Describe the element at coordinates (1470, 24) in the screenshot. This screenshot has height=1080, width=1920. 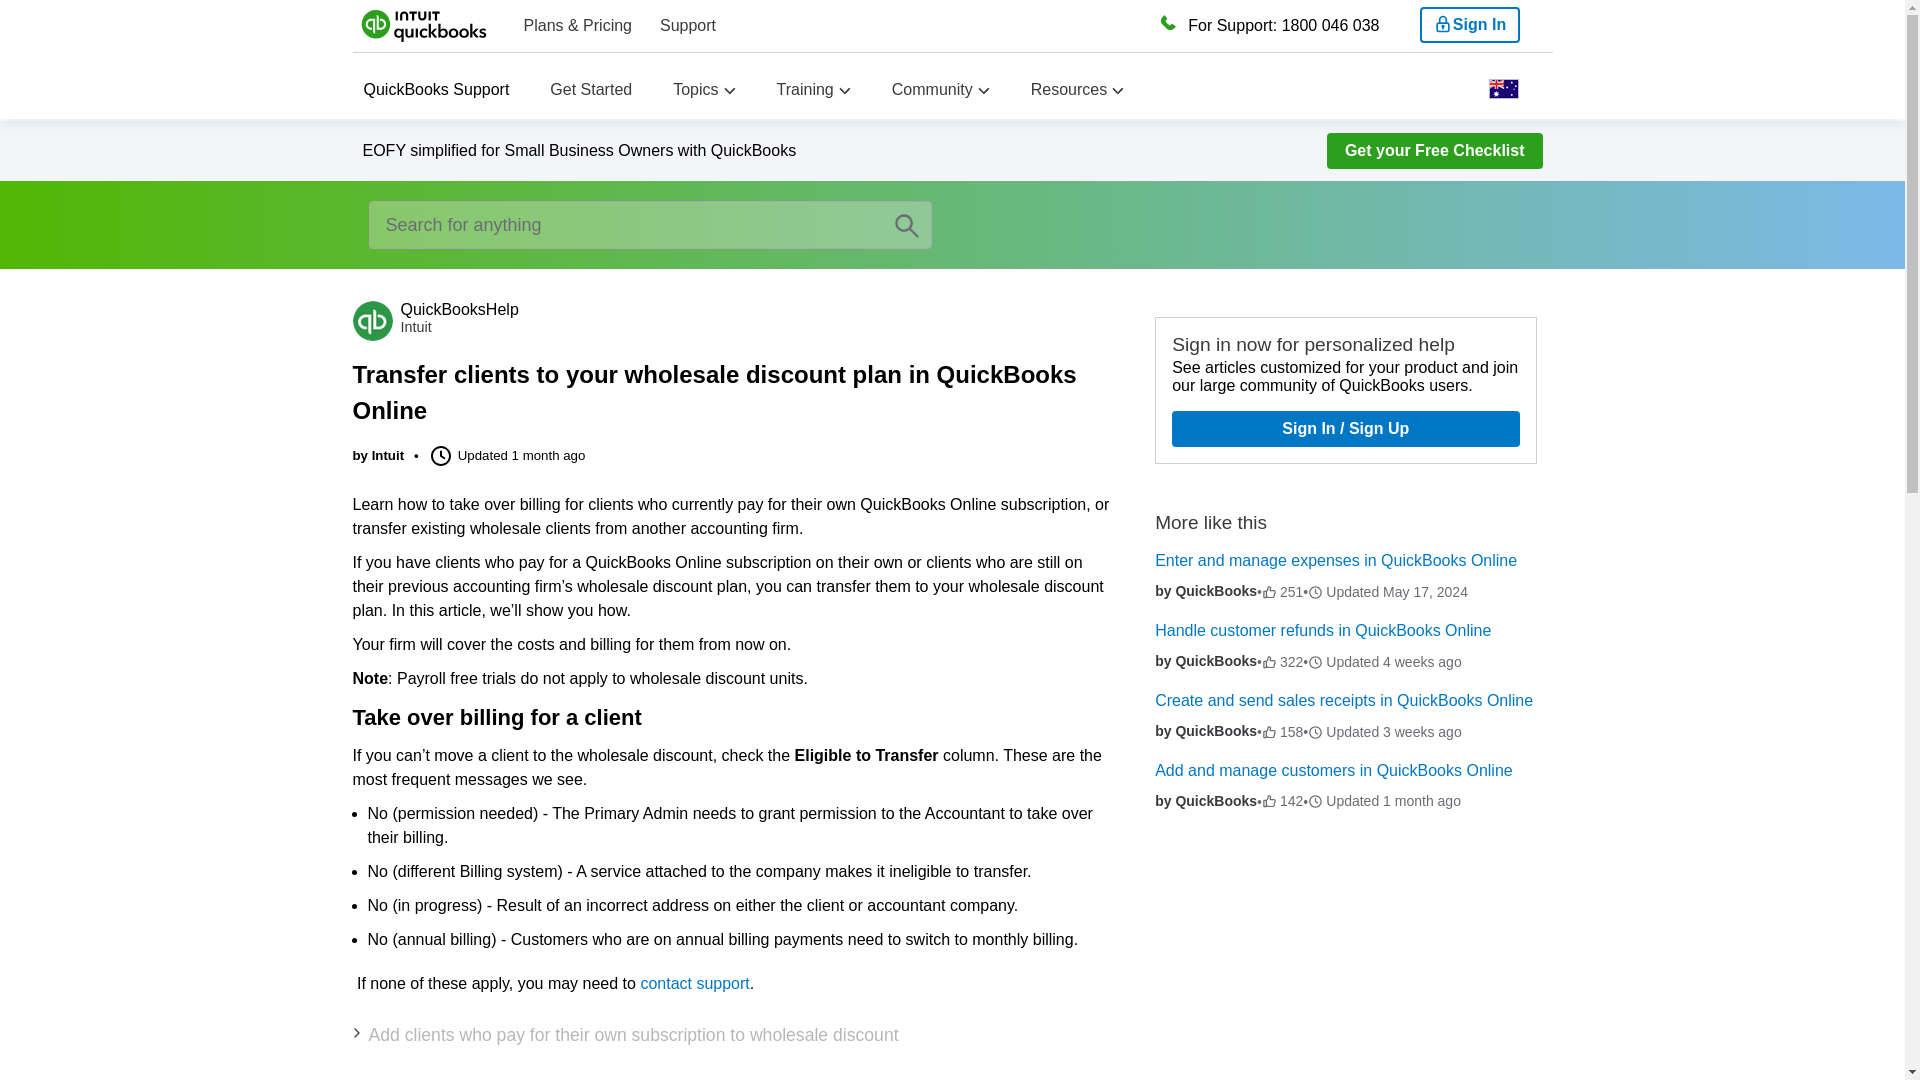
I see `Sign In` at that location.